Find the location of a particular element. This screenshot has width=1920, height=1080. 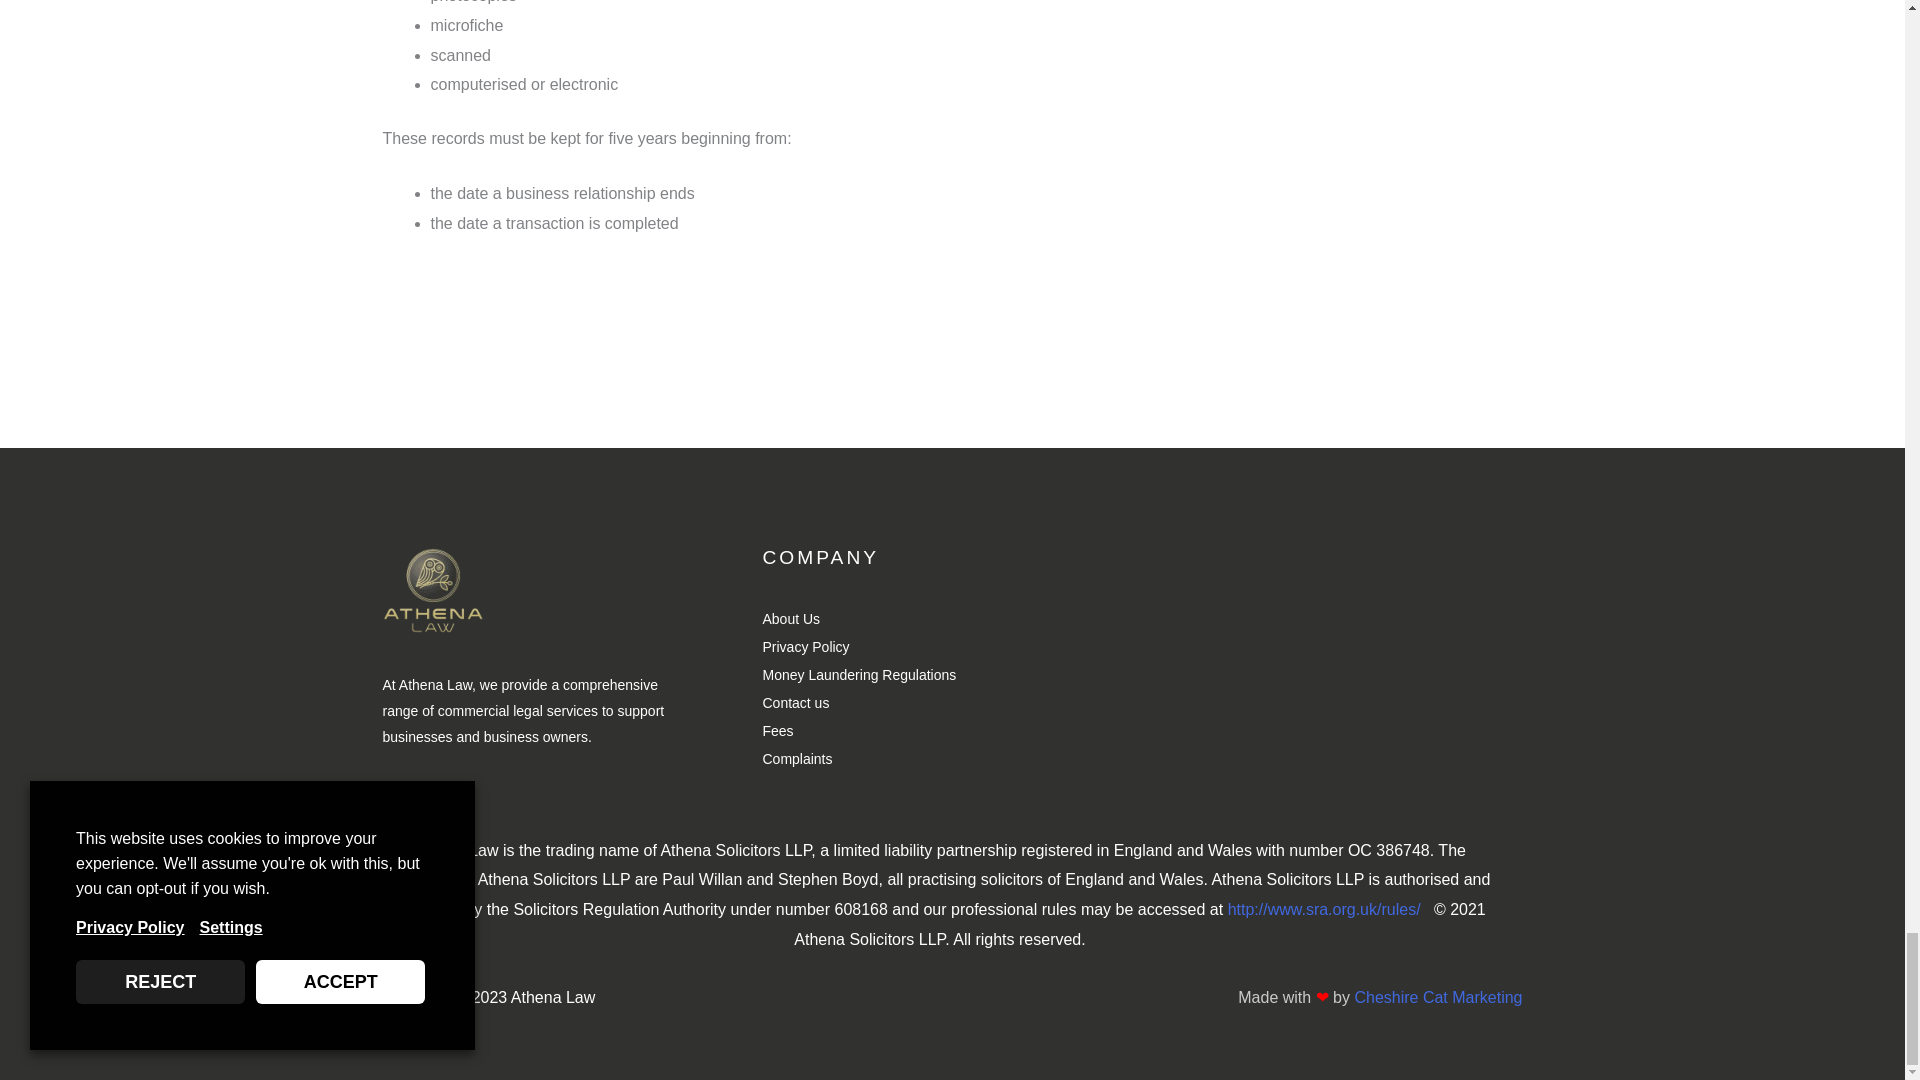

Complaints is located at coordinates (952, 760).